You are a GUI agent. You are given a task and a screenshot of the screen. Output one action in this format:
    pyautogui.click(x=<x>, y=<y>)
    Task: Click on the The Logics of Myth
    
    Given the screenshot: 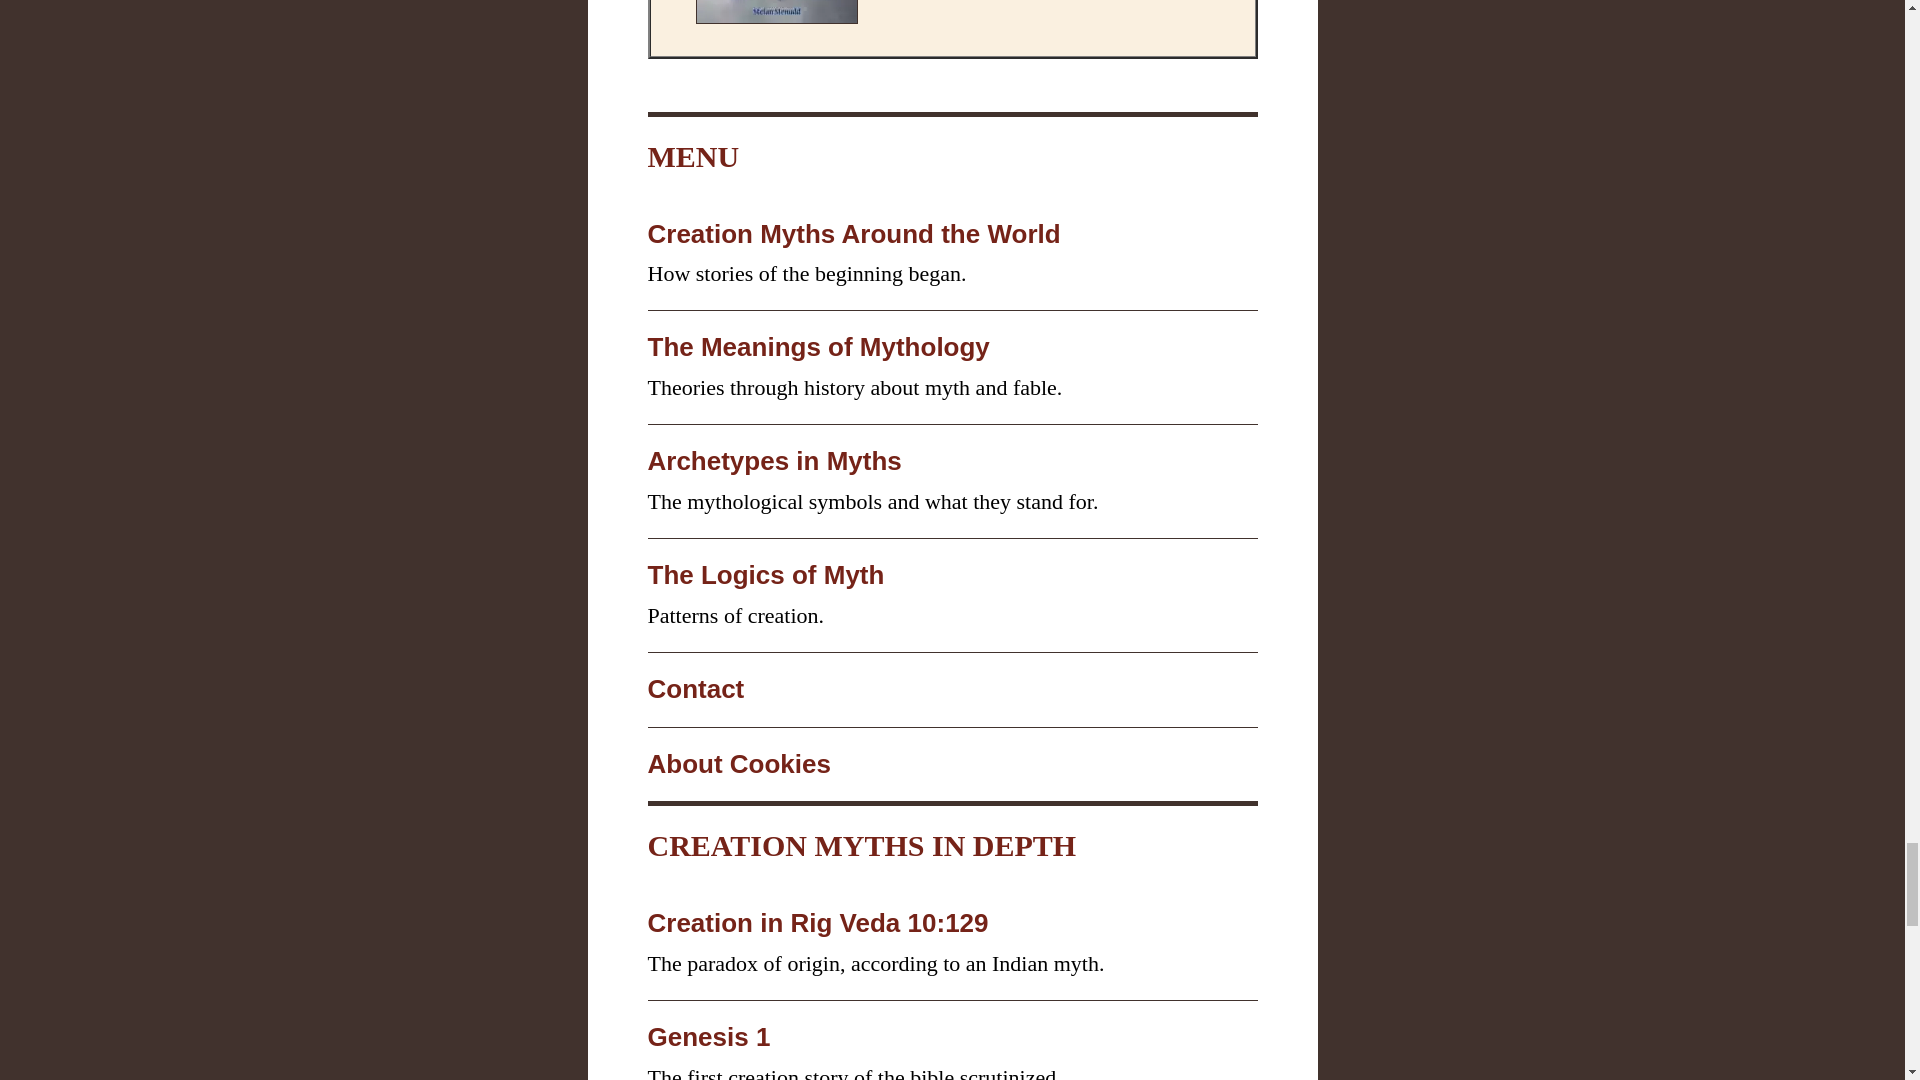 What is the action you would take?
    pyautogui.click(x=766, y=574)
    